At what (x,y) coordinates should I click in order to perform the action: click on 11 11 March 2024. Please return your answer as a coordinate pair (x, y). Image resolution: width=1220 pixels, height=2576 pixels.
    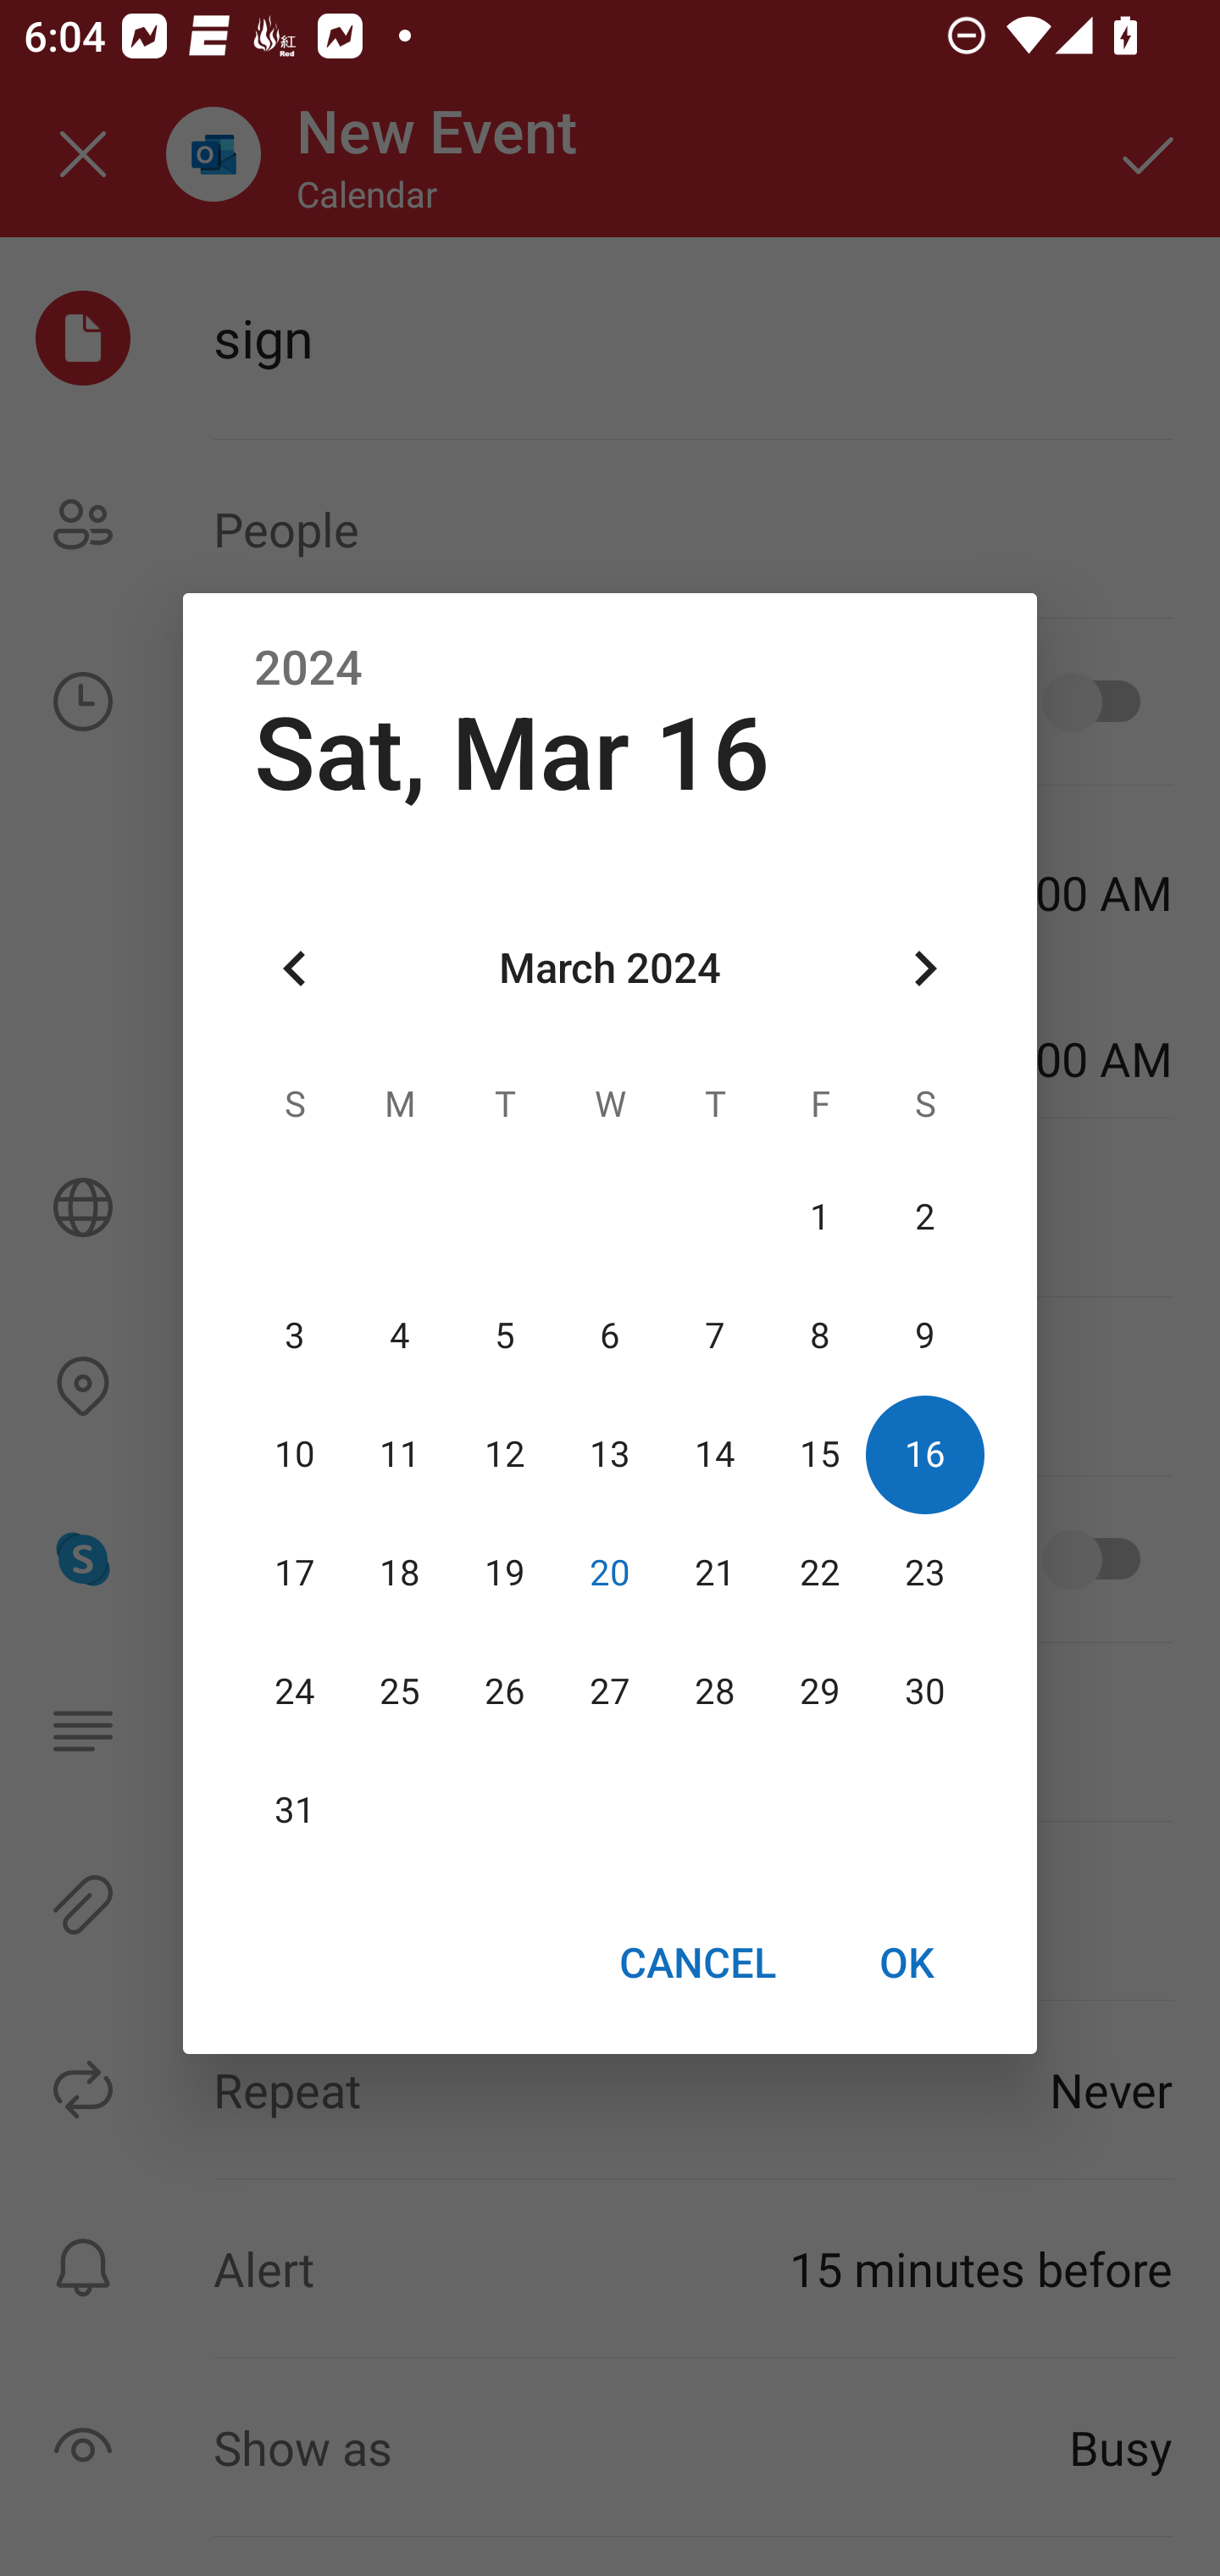
    Looking at the image, I should click on (400, 1455).